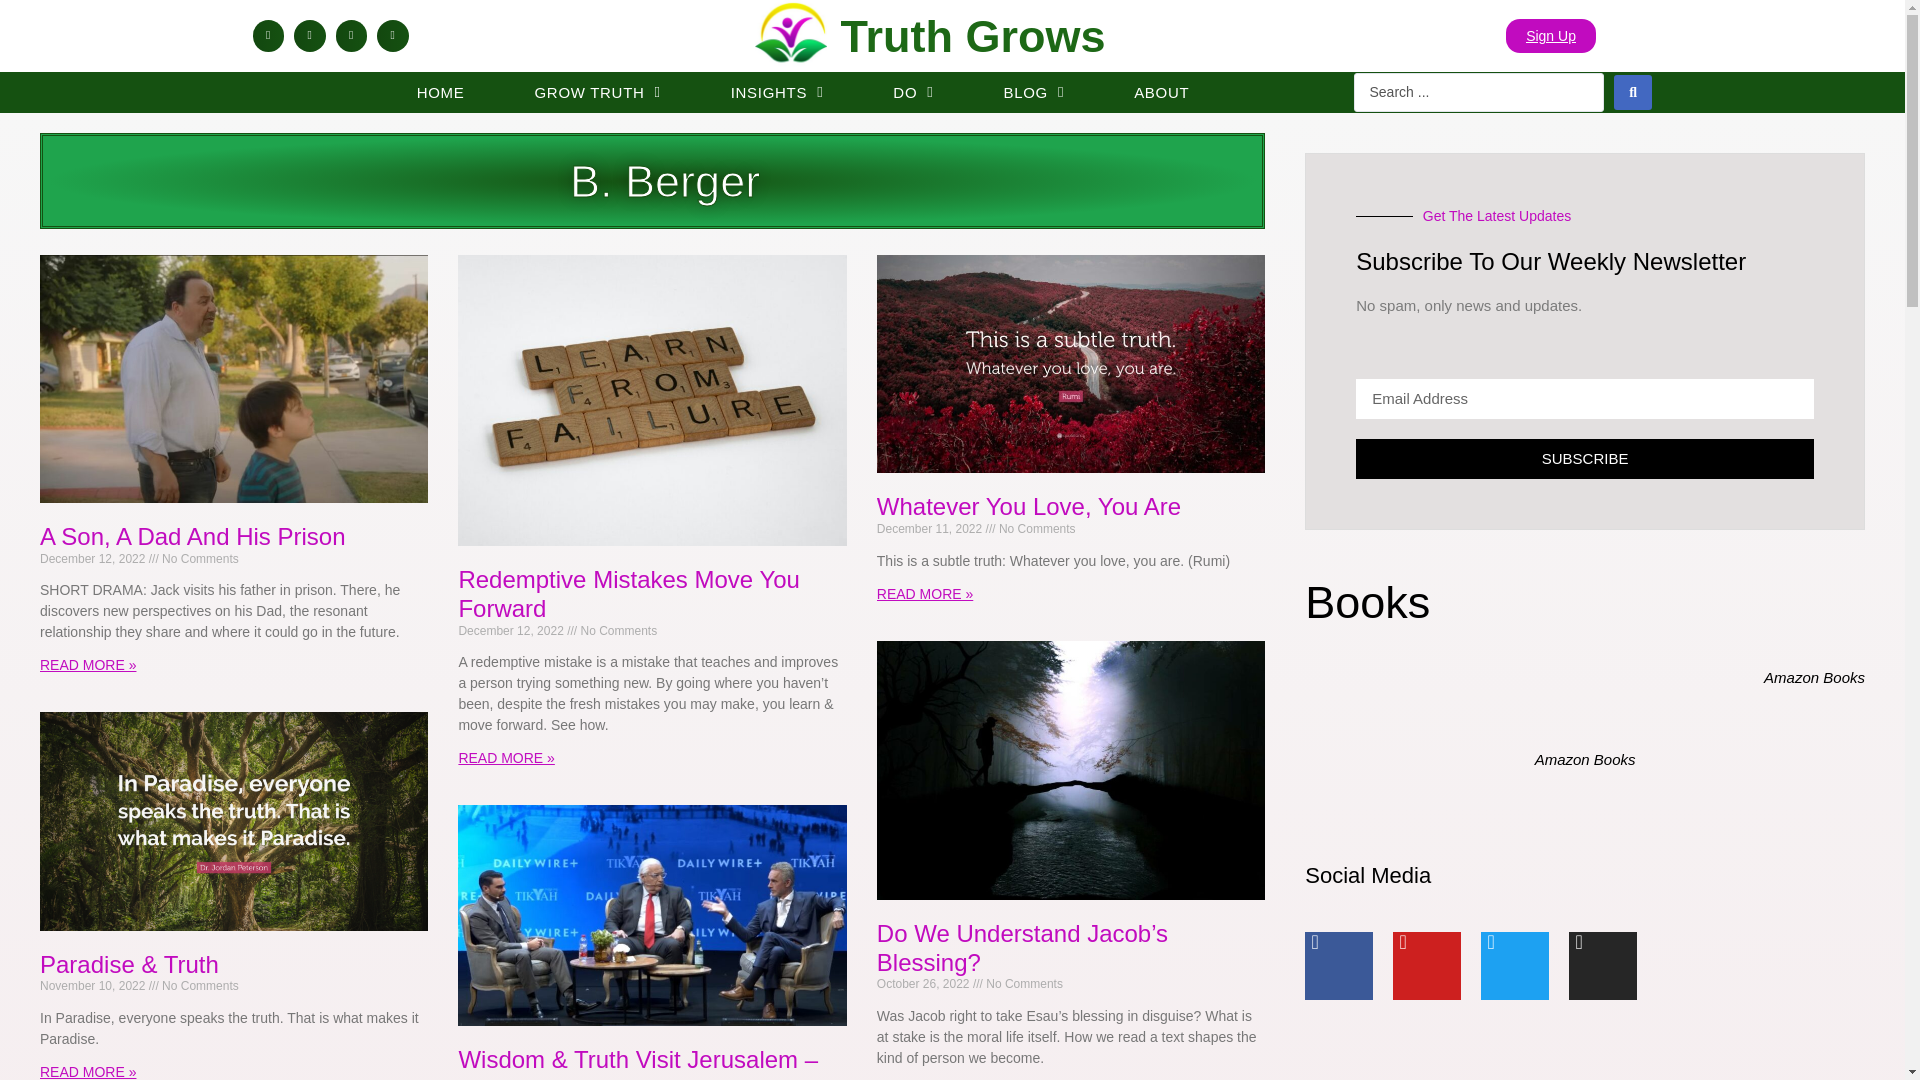  I want to click on BLOG, so click(1034, 92).